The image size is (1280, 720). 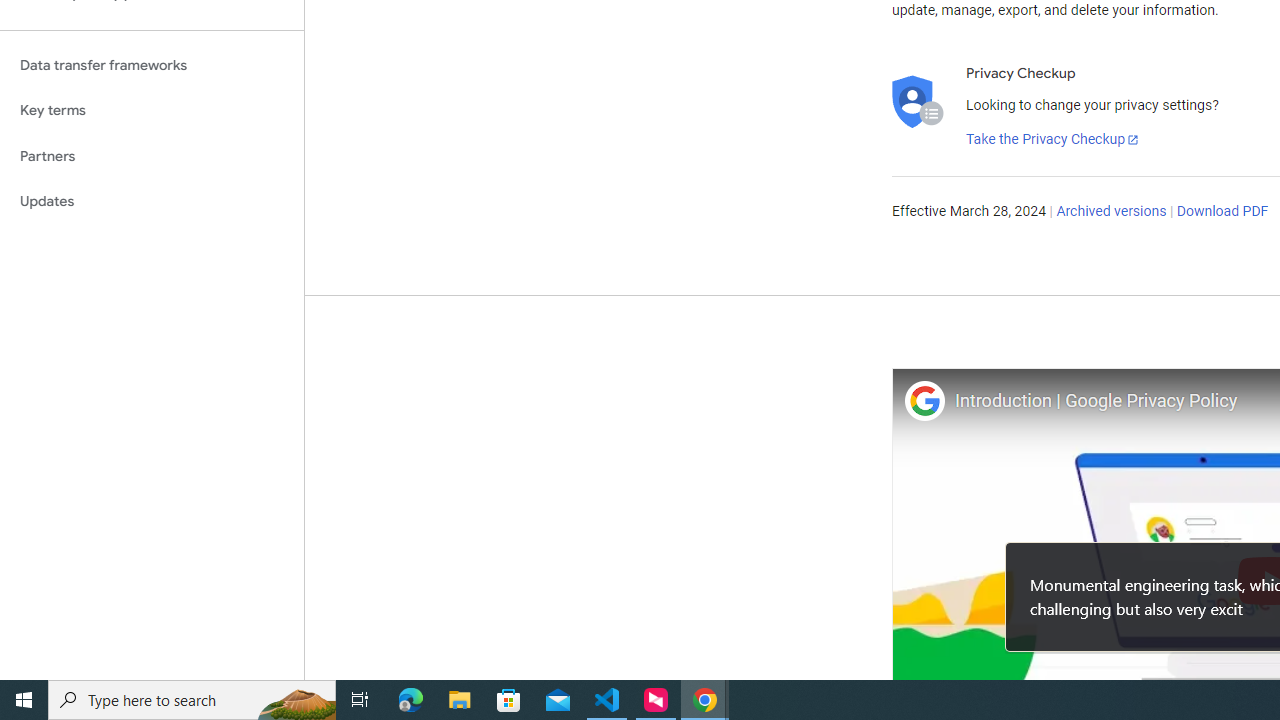 I want to click on Photo image of Google, so click(x=924, y=400).